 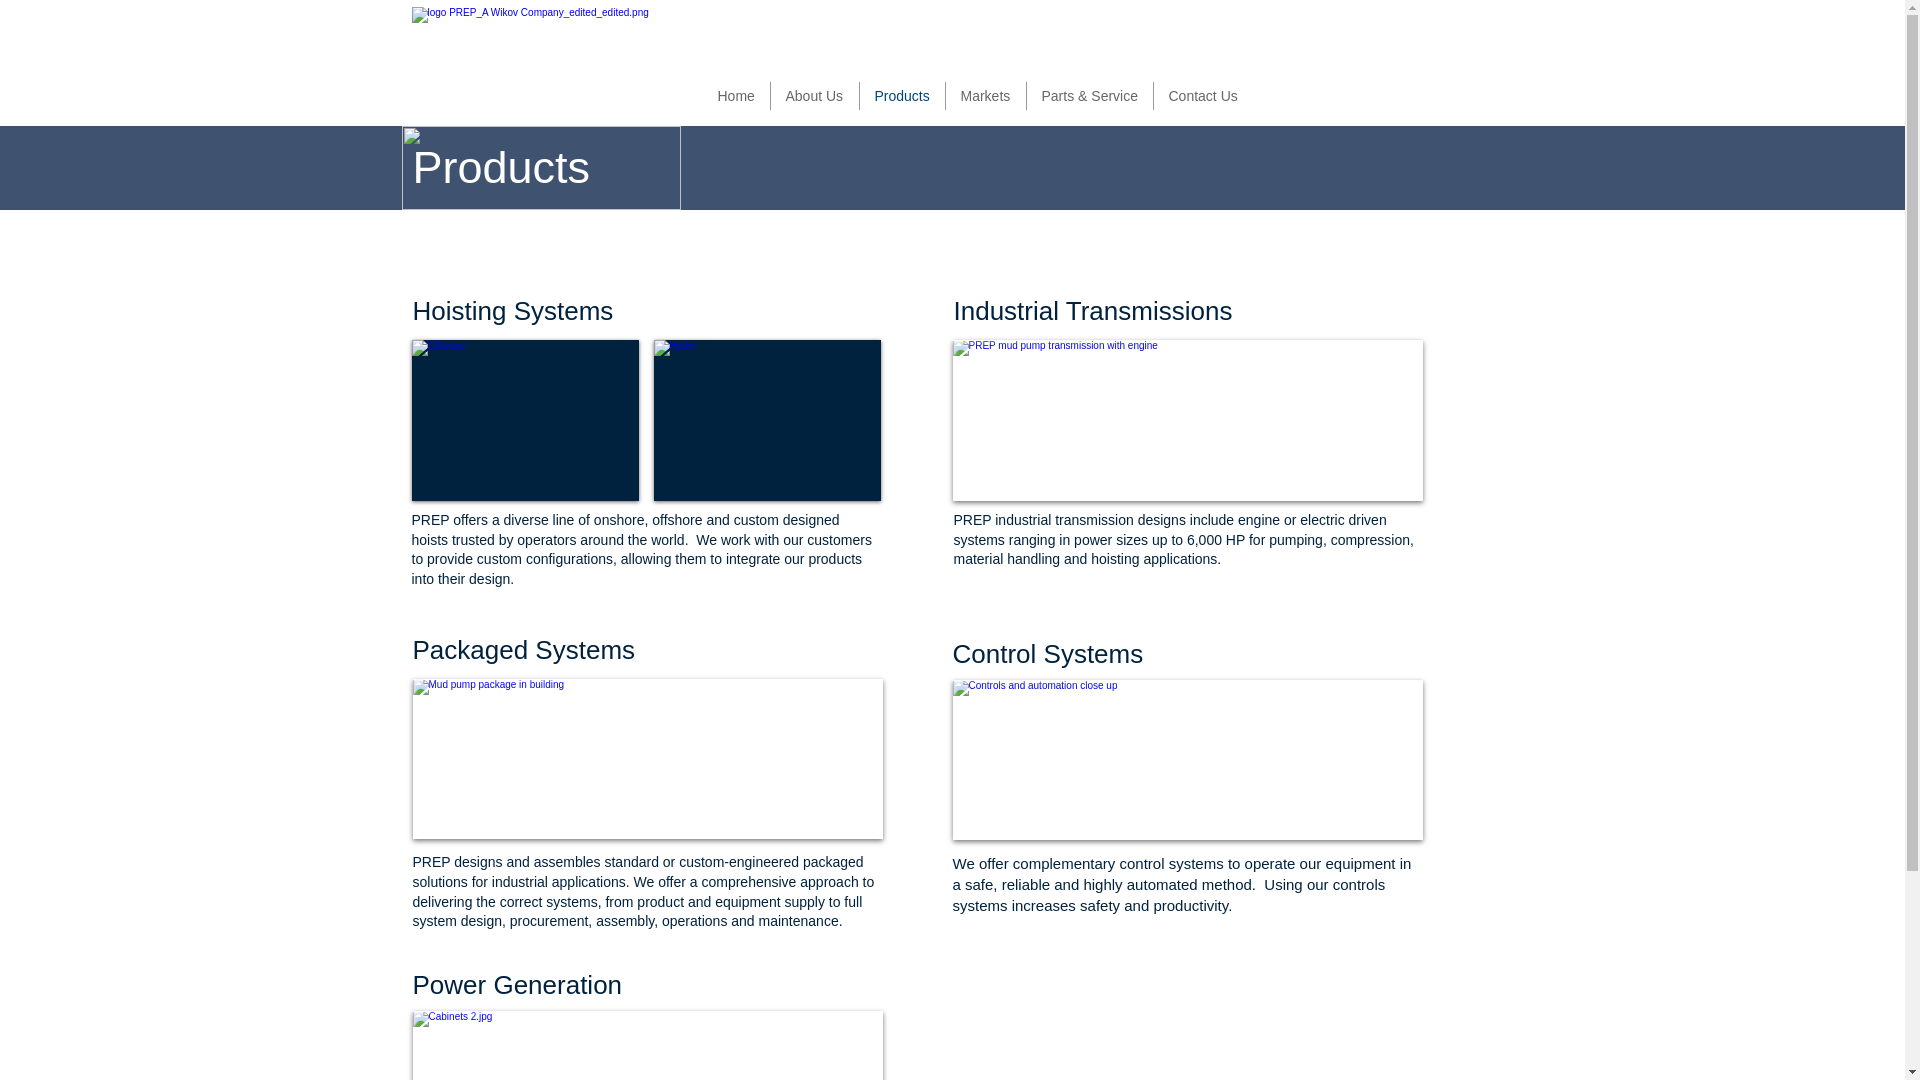 What do you see at coordinates (1206, 96) in the screenshot?
I see `Contact Us` at bounding box center [1206, 96].